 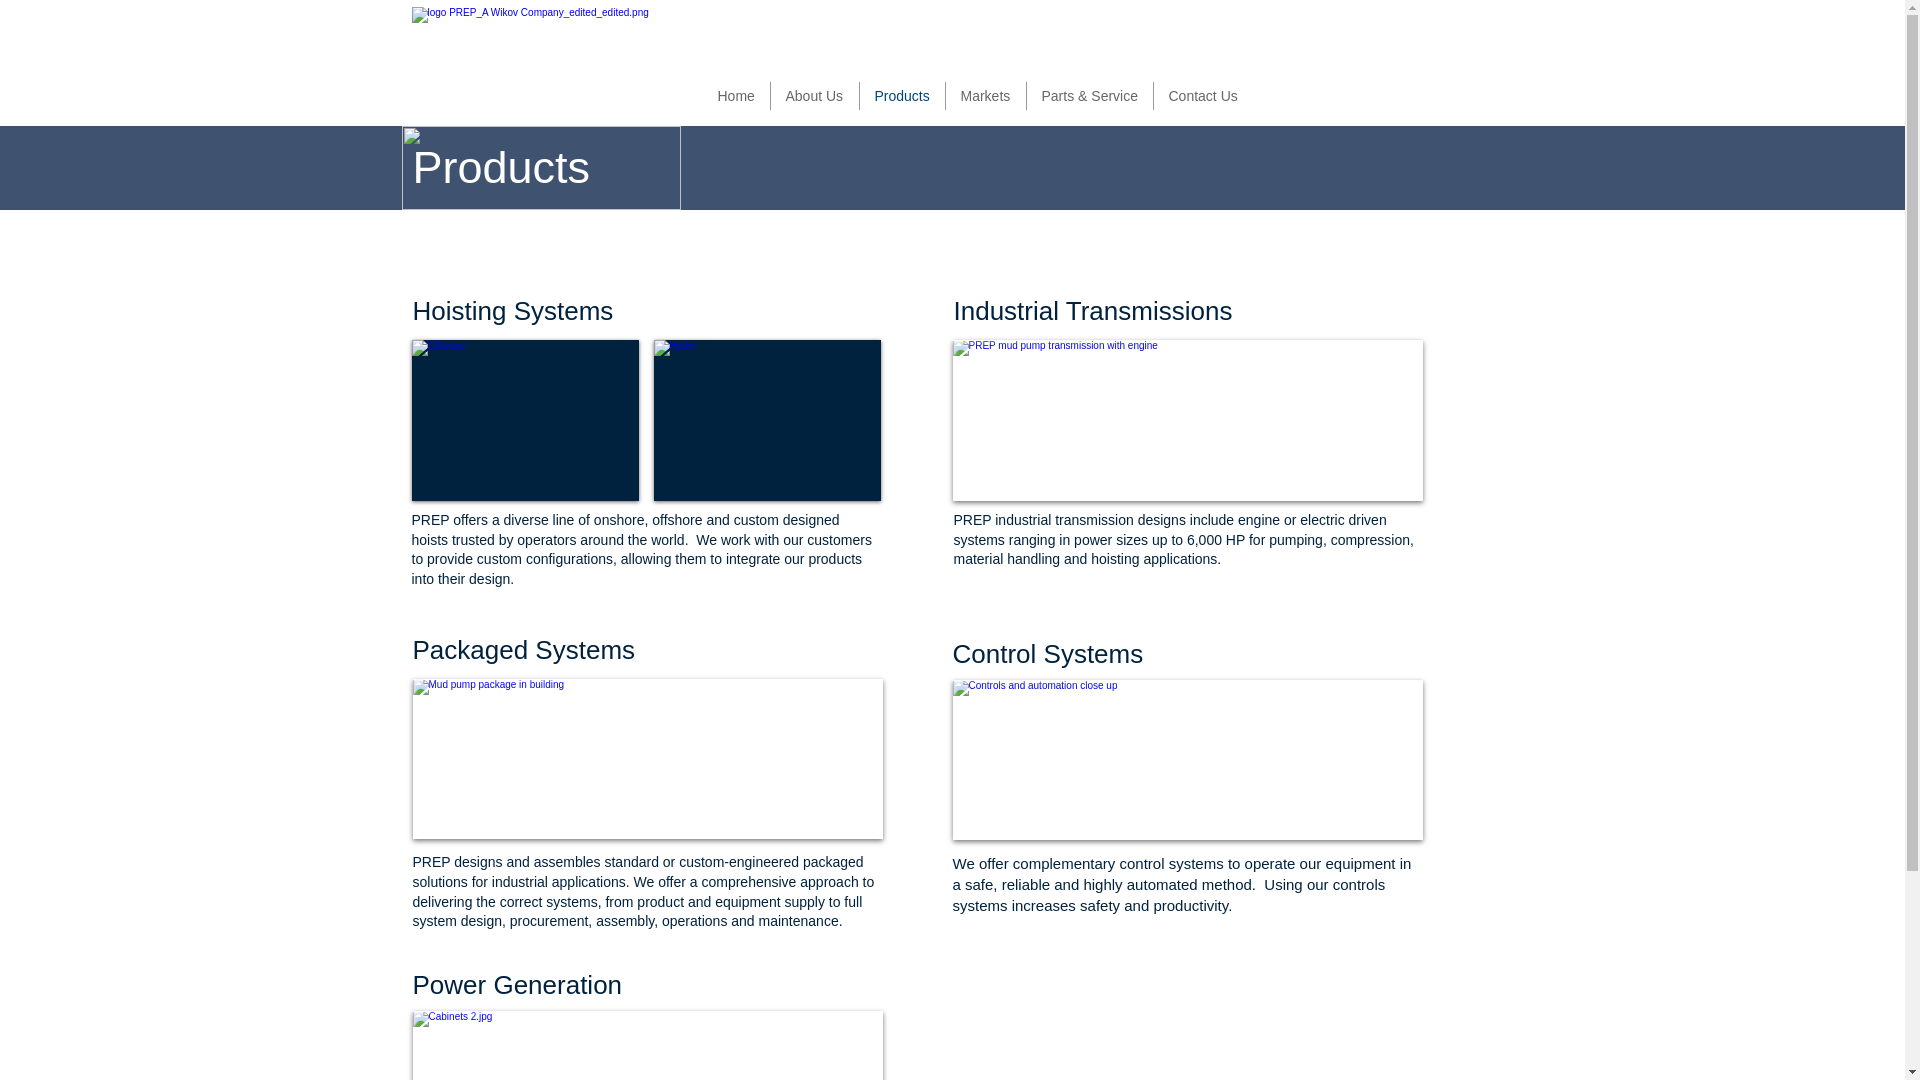 What do you see at coordinates (1206, 96) in the screenshot?
I see `Contact Us` at bounding box center [1206, 96].